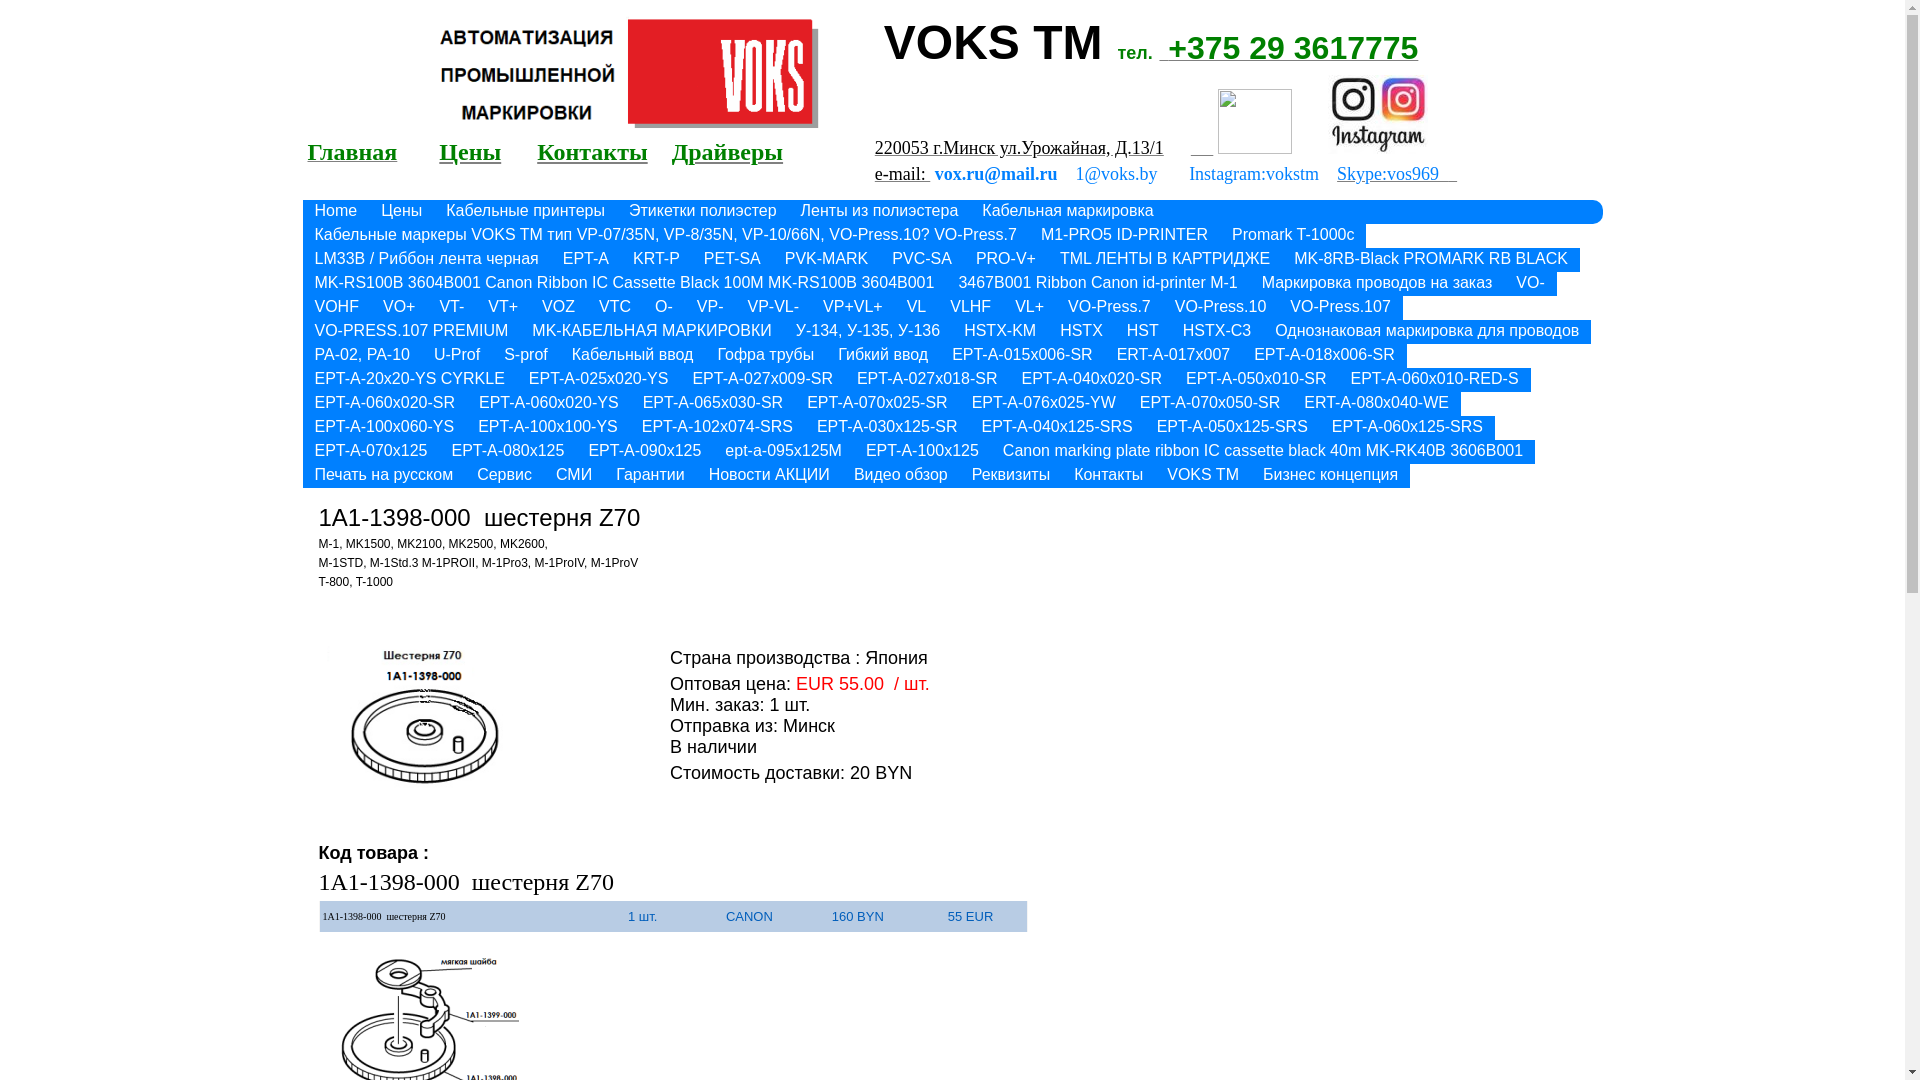  What do you see at coordinates (1117, 174) in the screenshot?
I see `1@voks.by` at bounding box center [1117, 174].